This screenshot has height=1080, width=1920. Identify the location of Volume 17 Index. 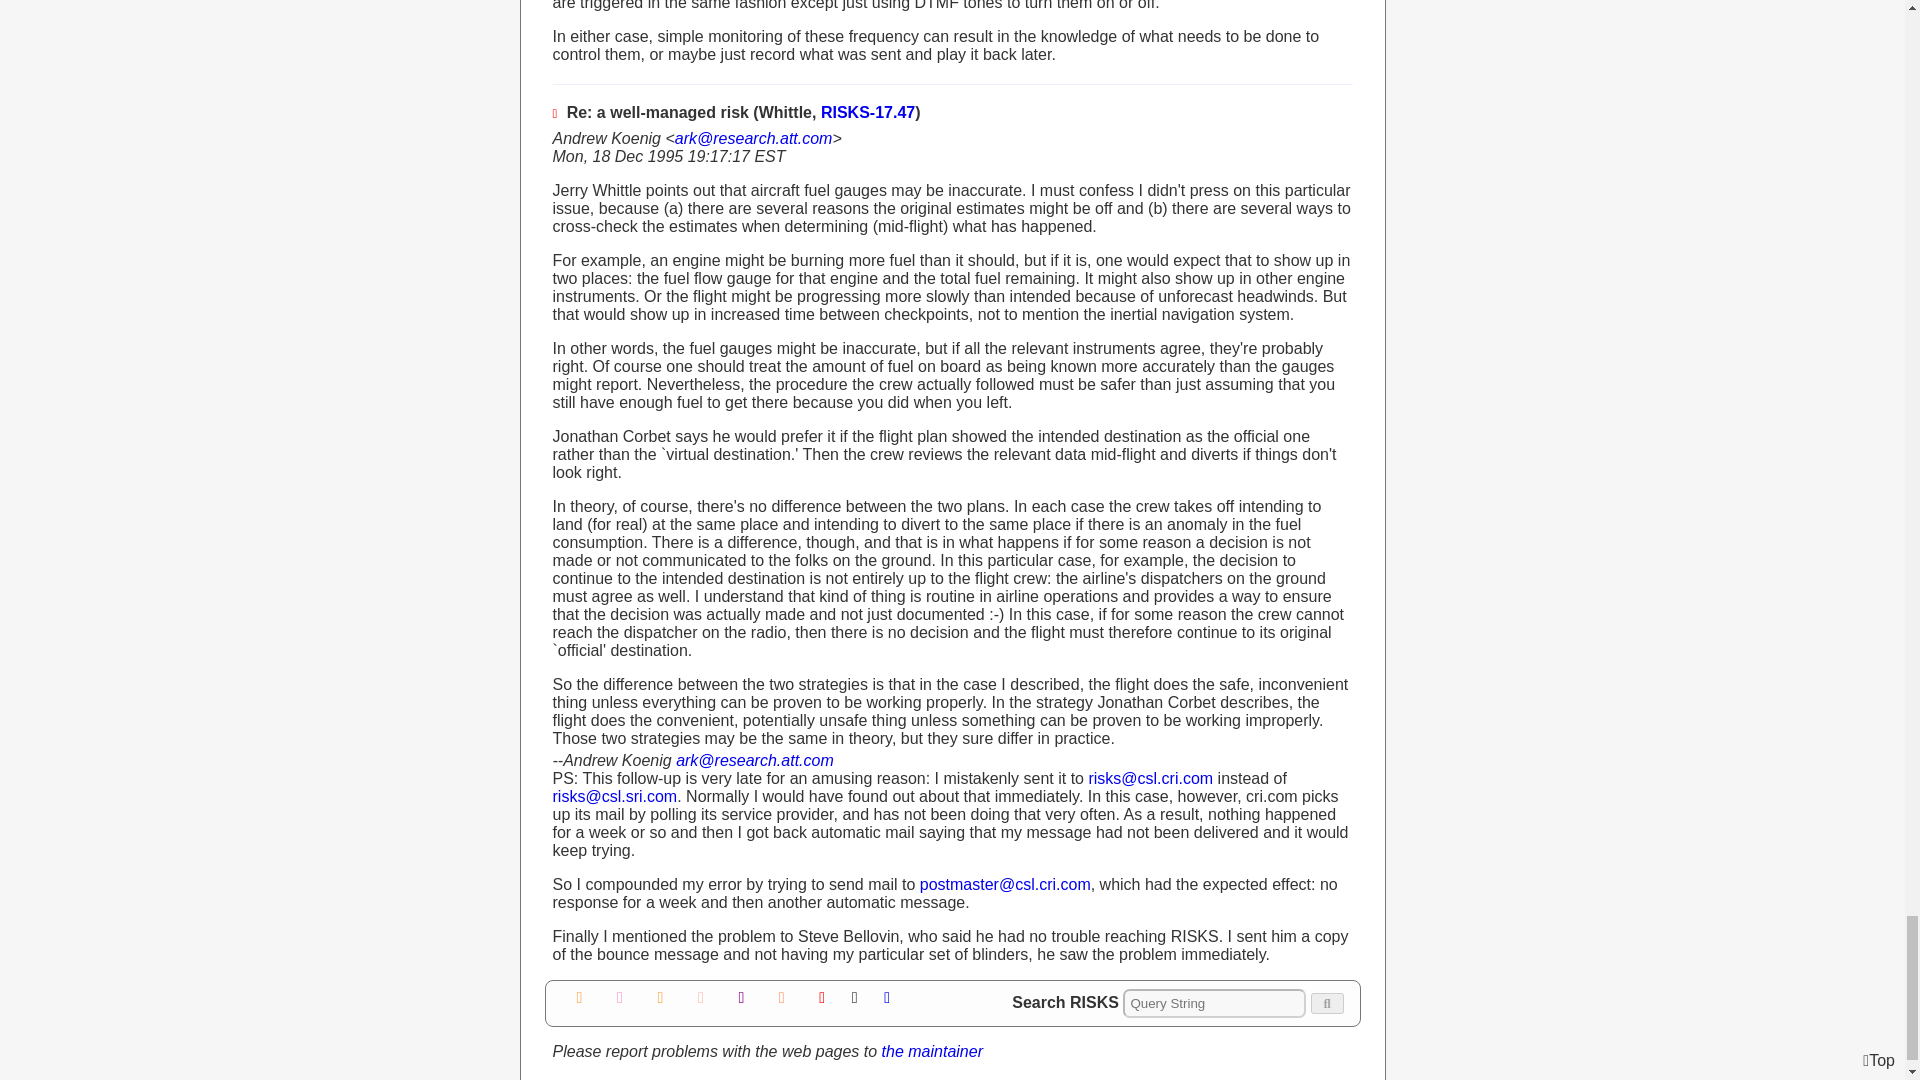
(620, 997).